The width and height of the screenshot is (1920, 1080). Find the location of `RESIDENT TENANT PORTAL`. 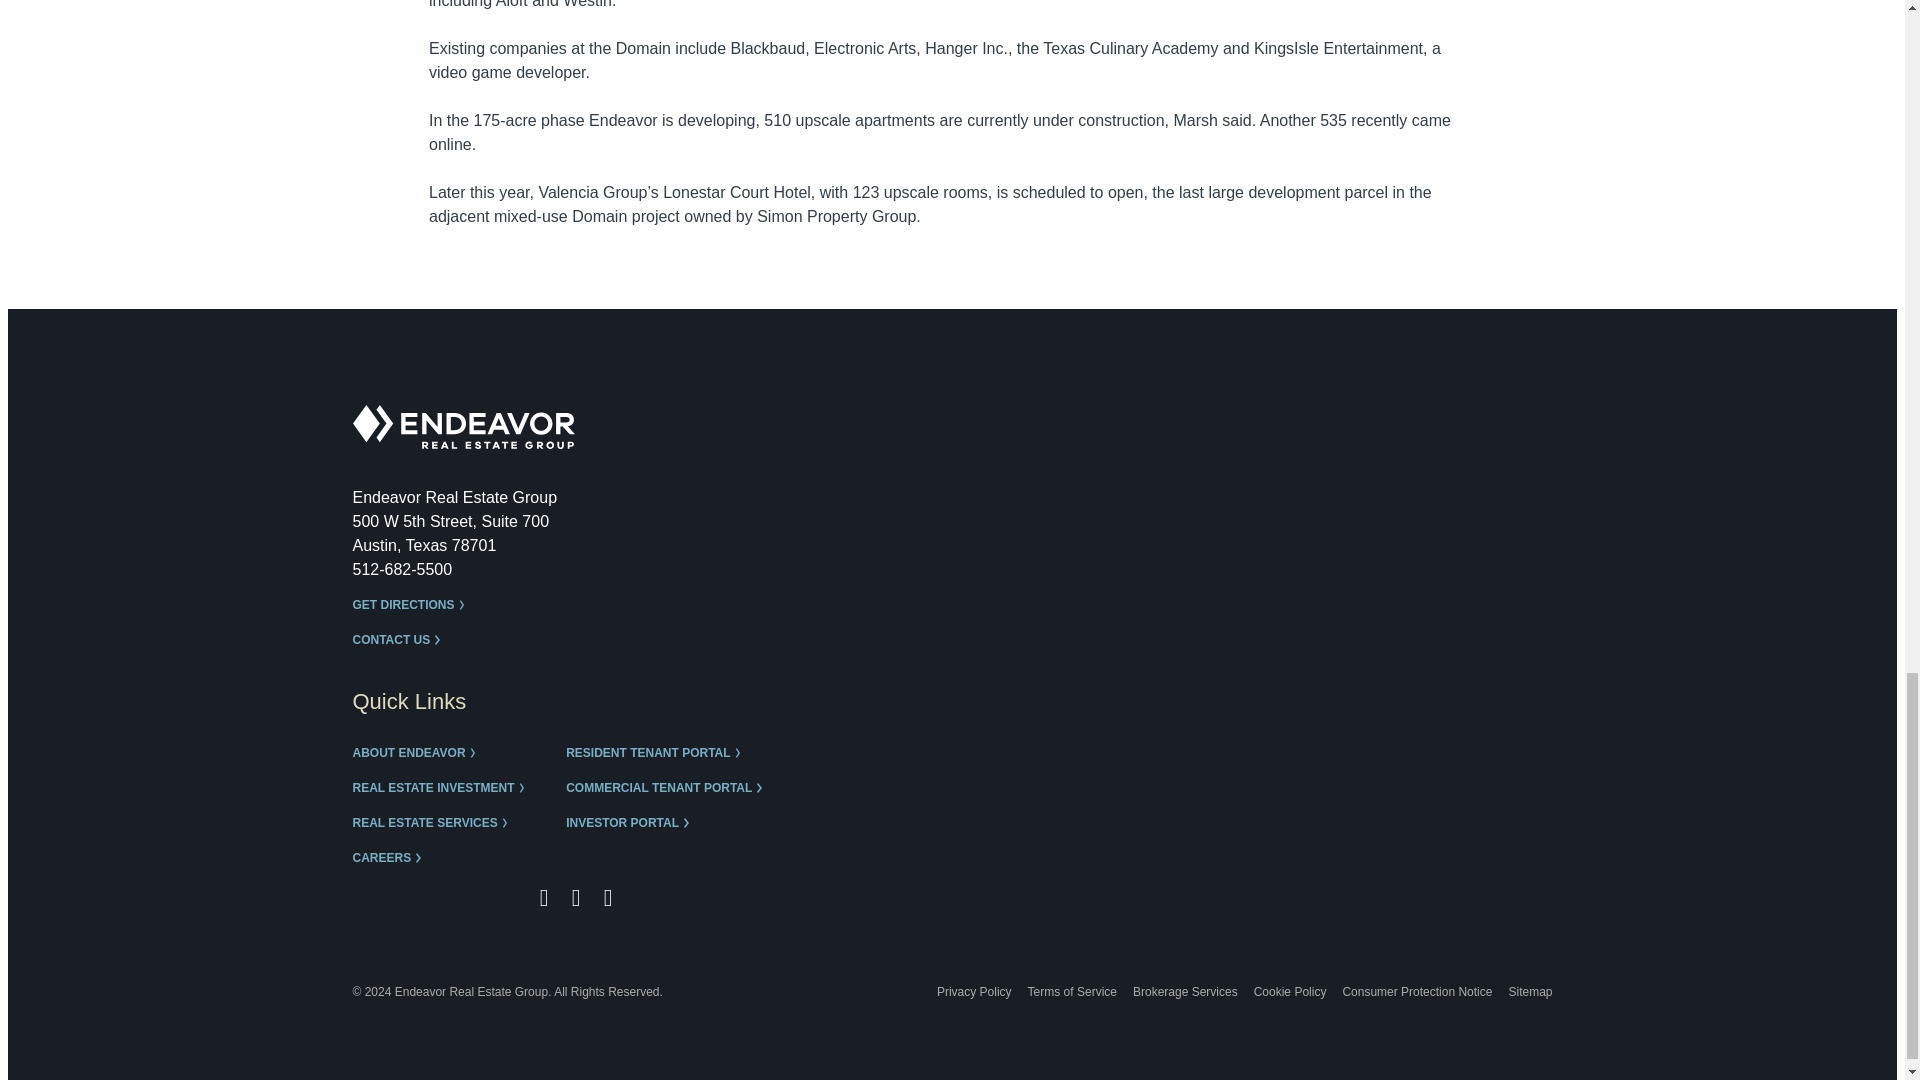

RESIDENT TENANT PORTAL is located at coordinates (658, 754).